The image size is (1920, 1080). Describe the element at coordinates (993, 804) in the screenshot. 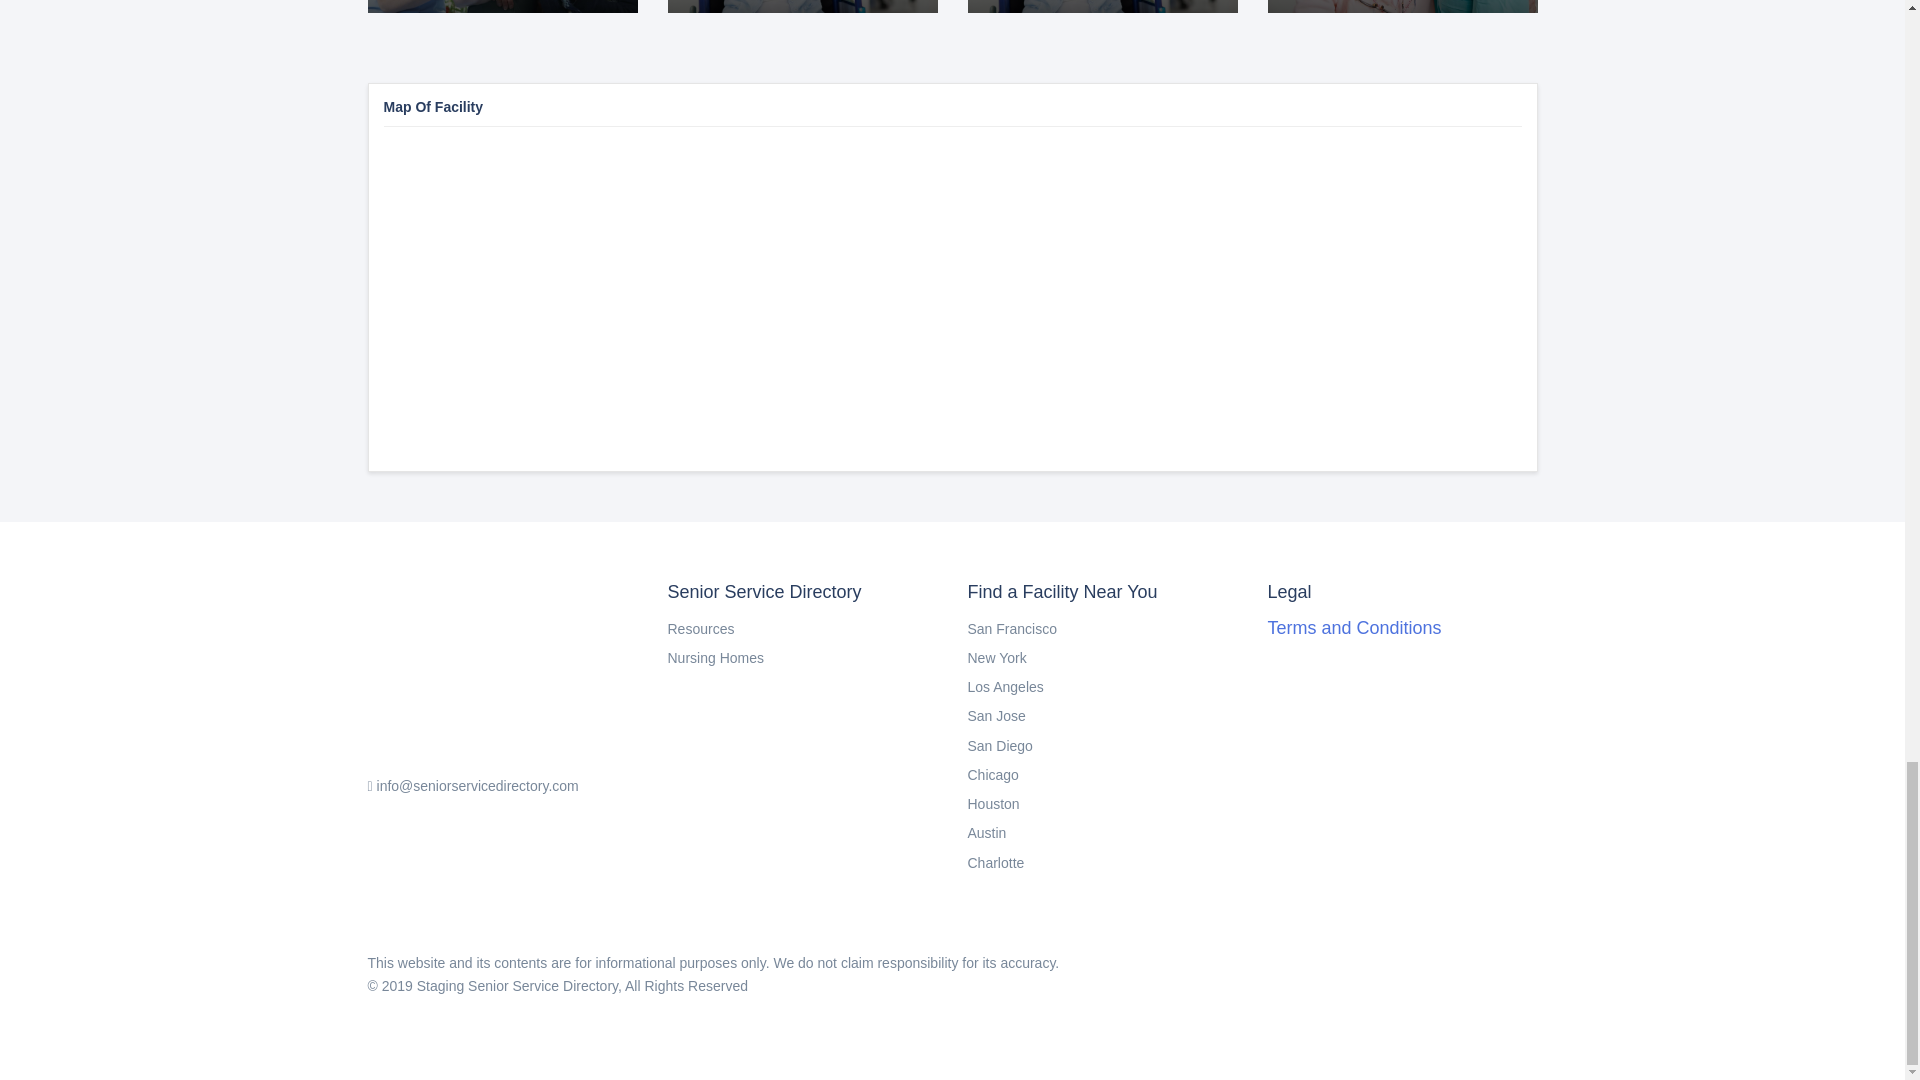

I see `Terms and Conditions` at that location.